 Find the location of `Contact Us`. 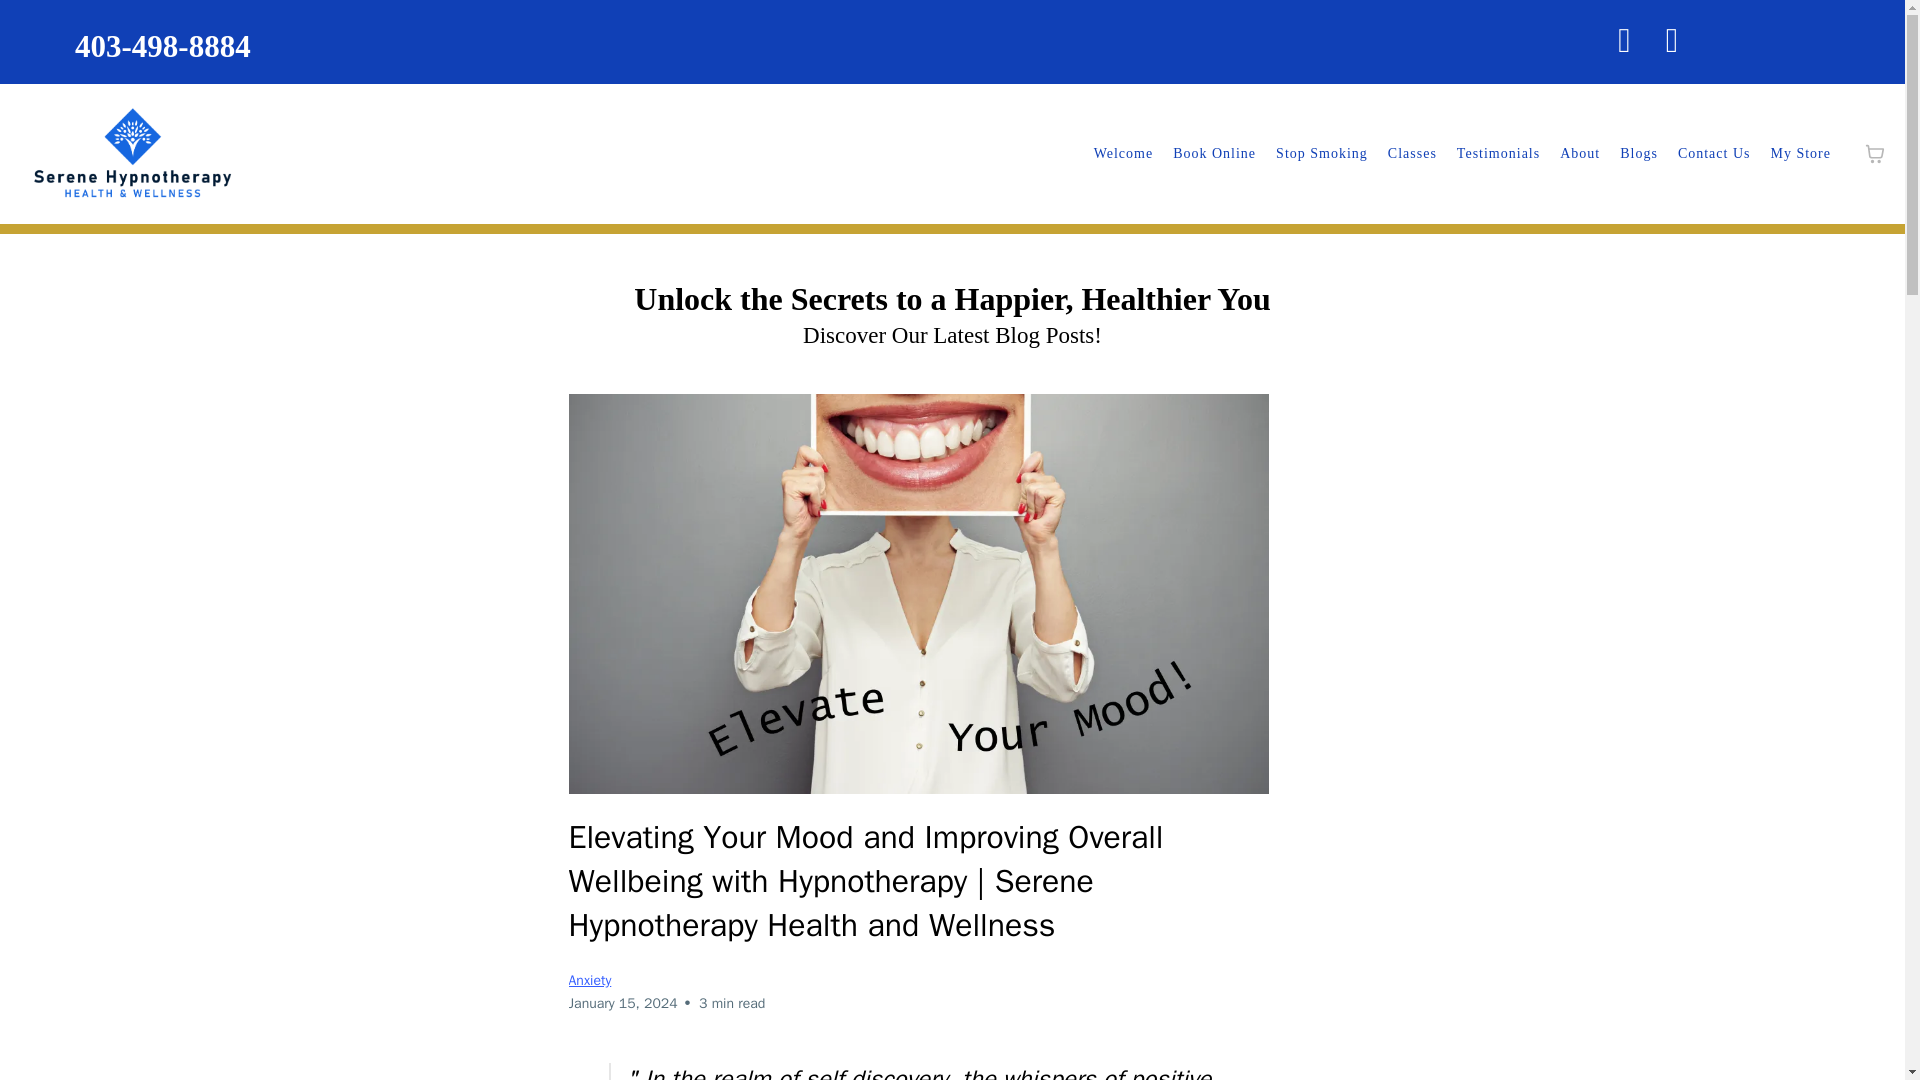

Contact Us is located at coordinates (1714, 154).